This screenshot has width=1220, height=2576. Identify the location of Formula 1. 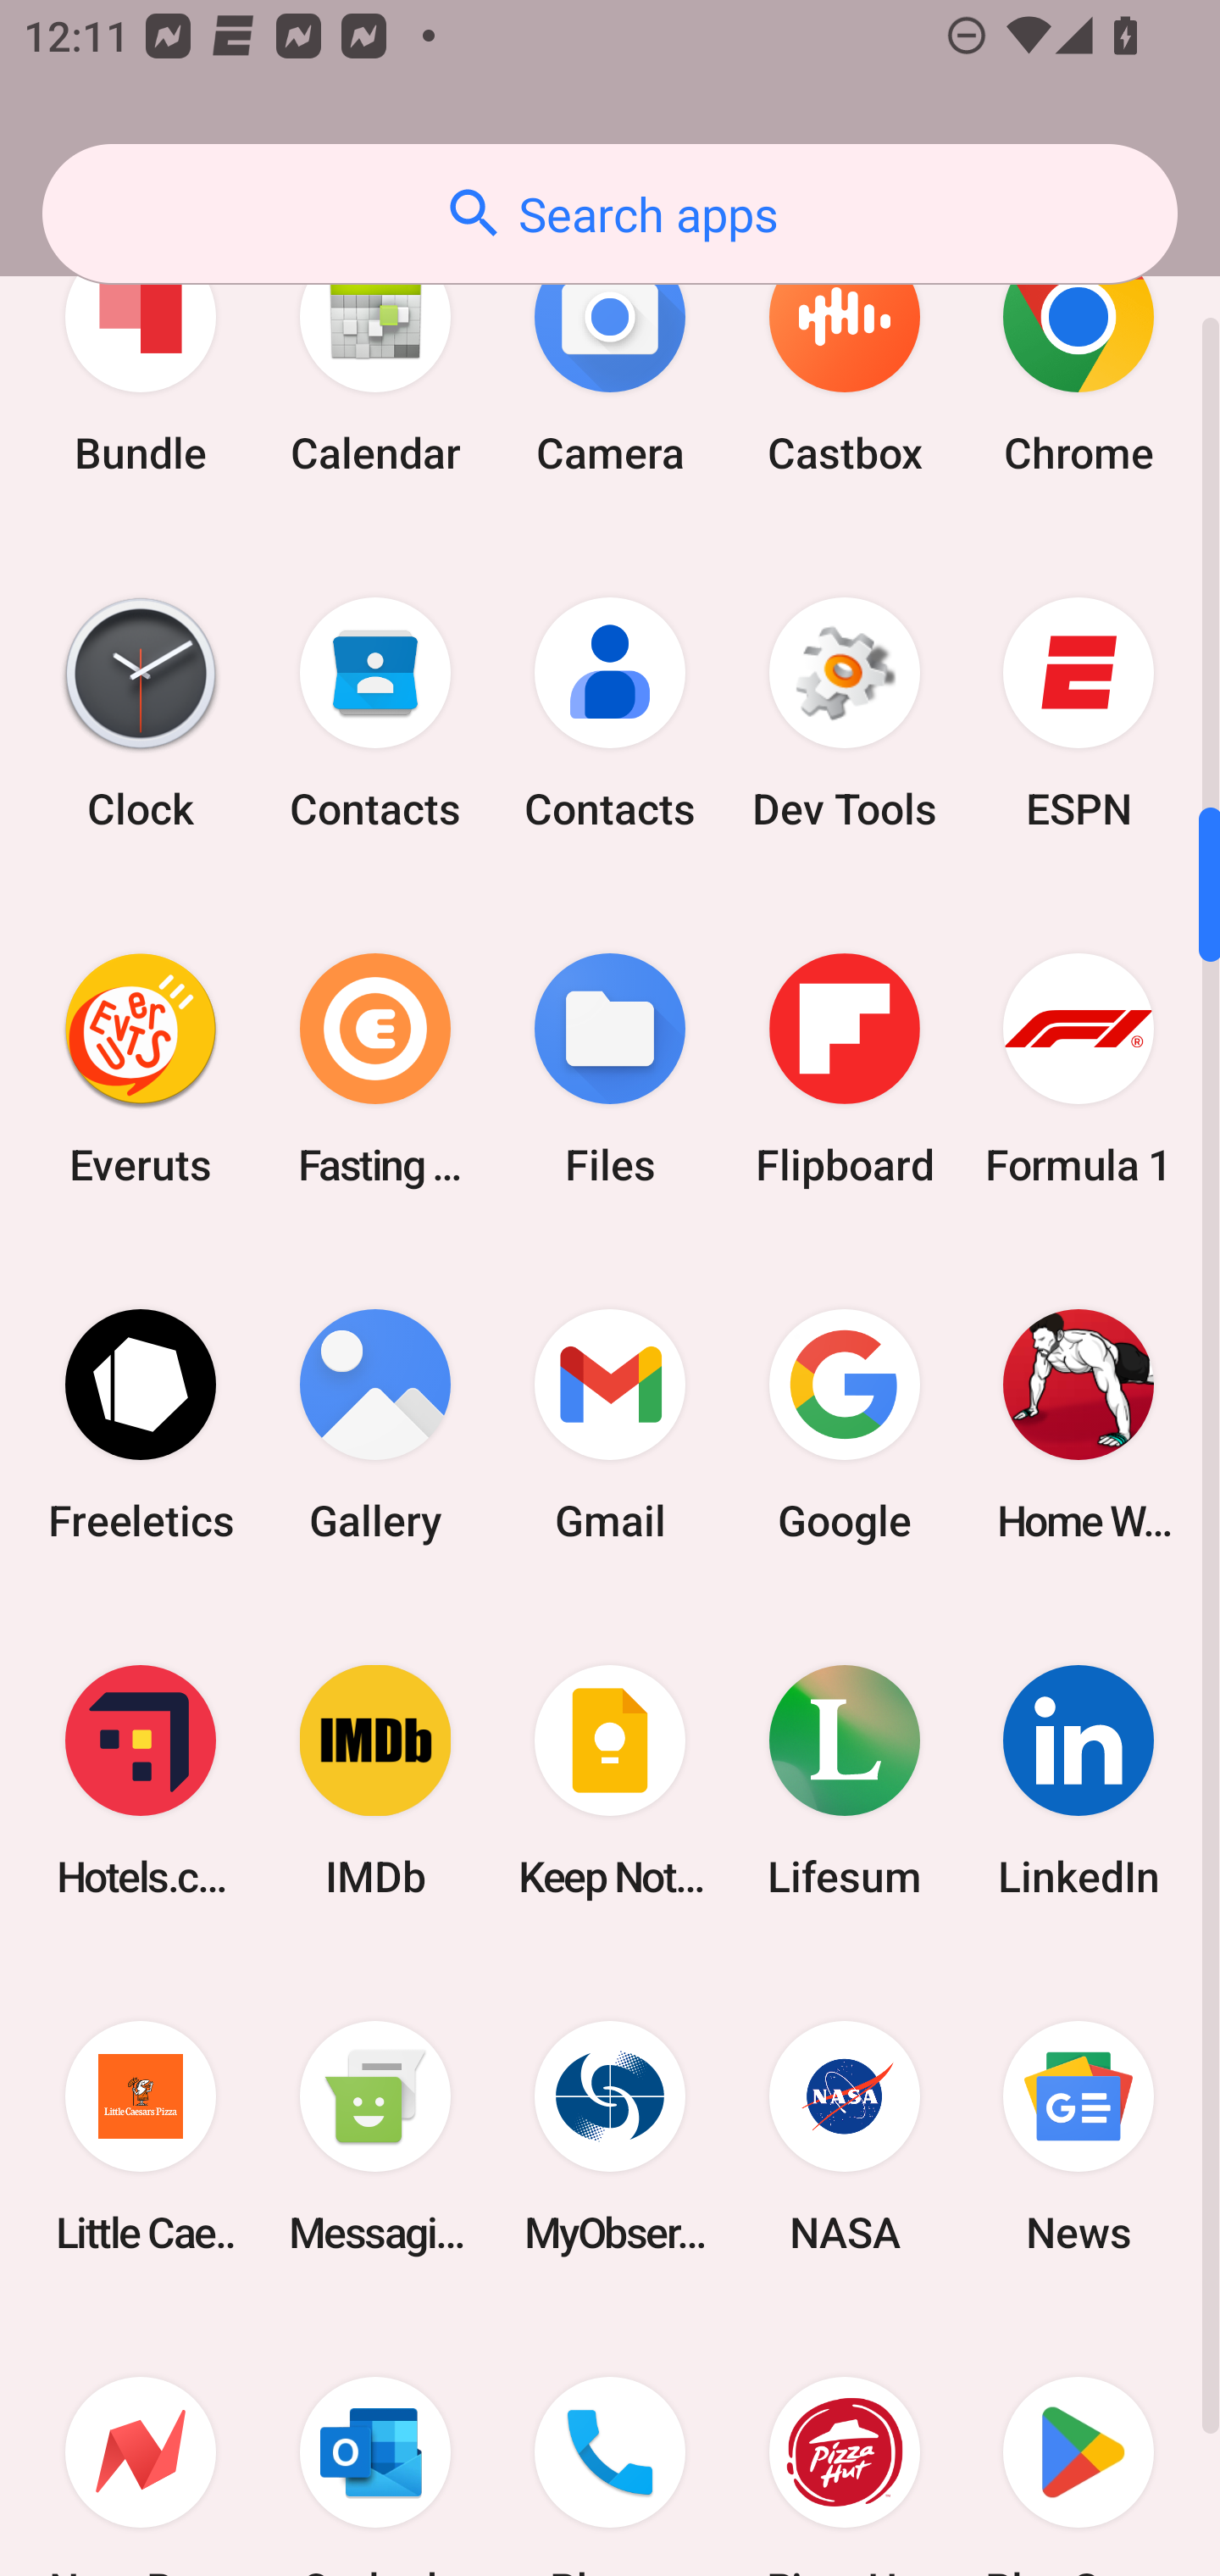
(1079, 1069).